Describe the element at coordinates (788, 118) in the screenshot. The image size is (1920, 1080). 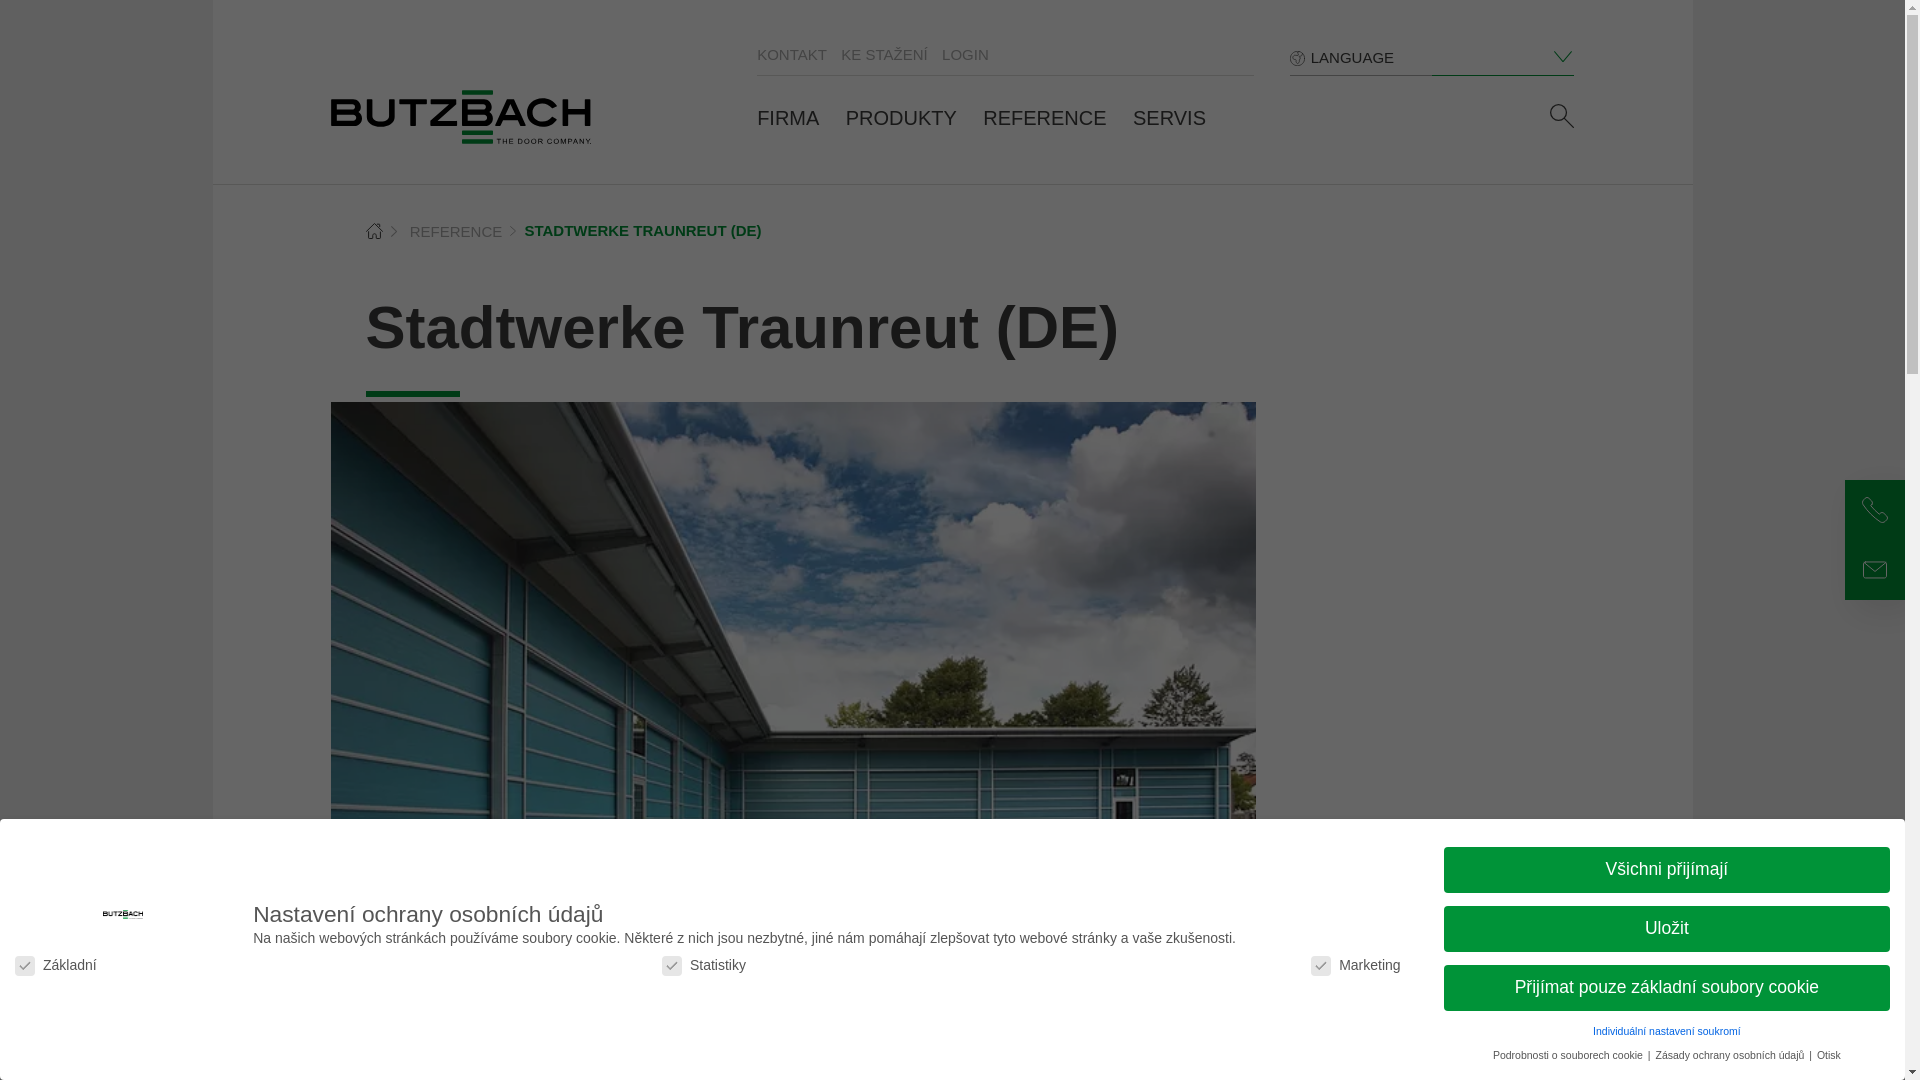
I see `FIRMA` at that location.